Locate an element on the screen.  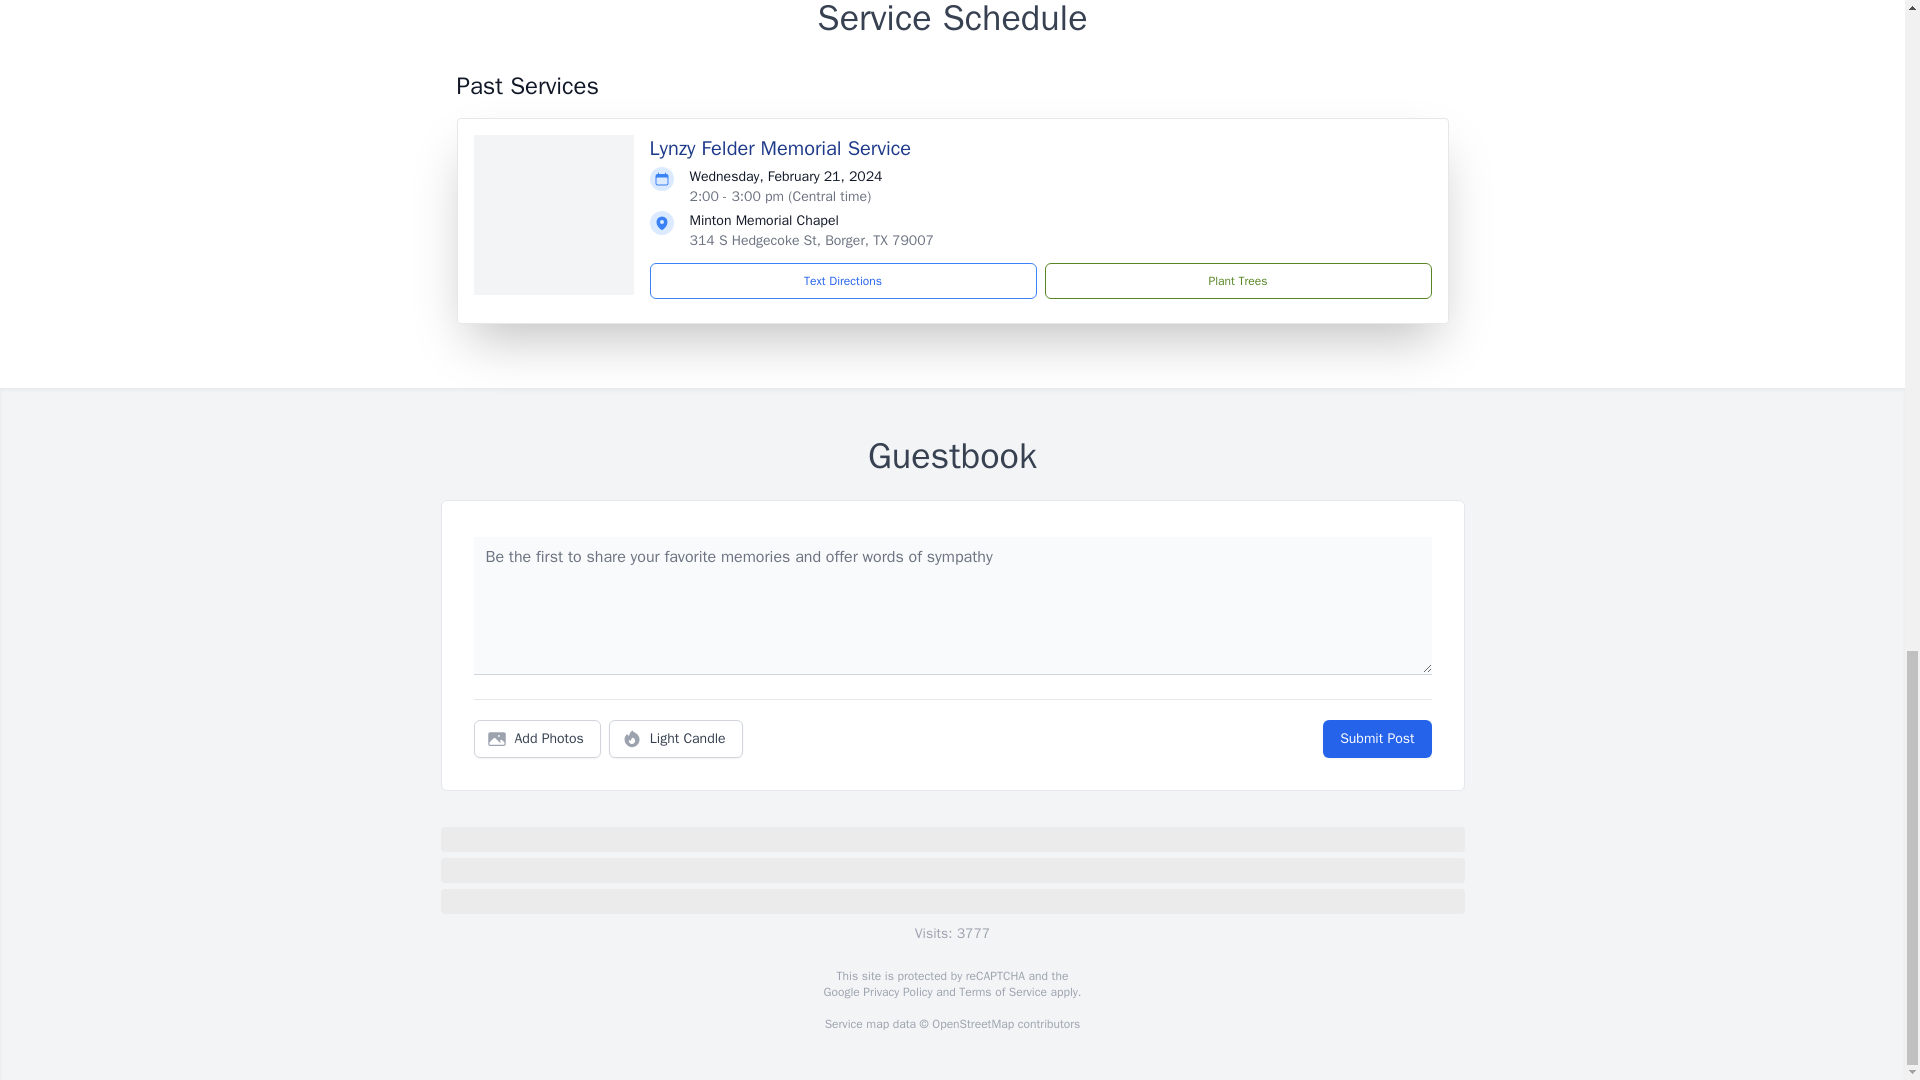
OpenStreetMap is located at coordinates (972, 1024).